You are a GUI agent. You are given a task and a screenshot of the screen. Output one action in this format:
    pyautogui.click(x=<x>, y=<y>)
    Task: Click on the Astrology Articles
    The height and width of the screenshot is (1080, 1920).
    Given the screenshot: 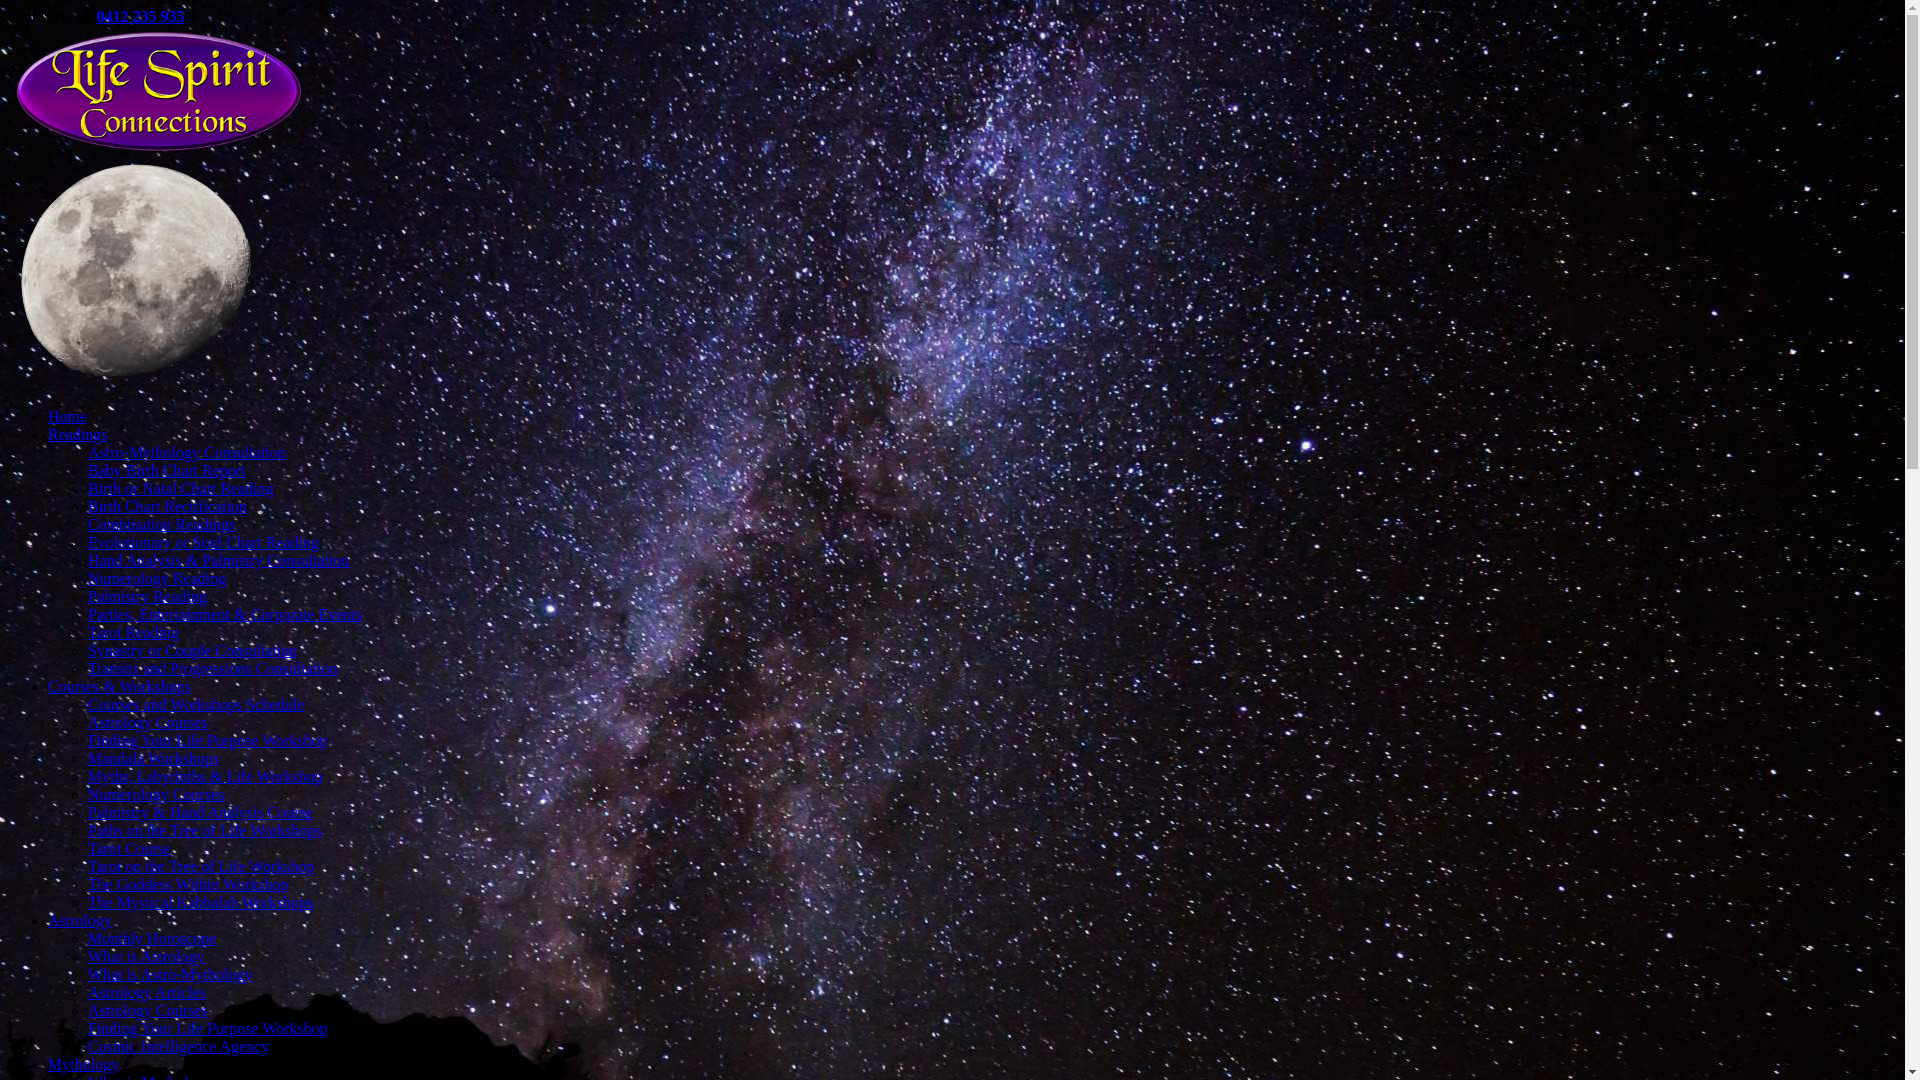 What is the action you would take?
    pyautogui.click(x=147, y=992)
    